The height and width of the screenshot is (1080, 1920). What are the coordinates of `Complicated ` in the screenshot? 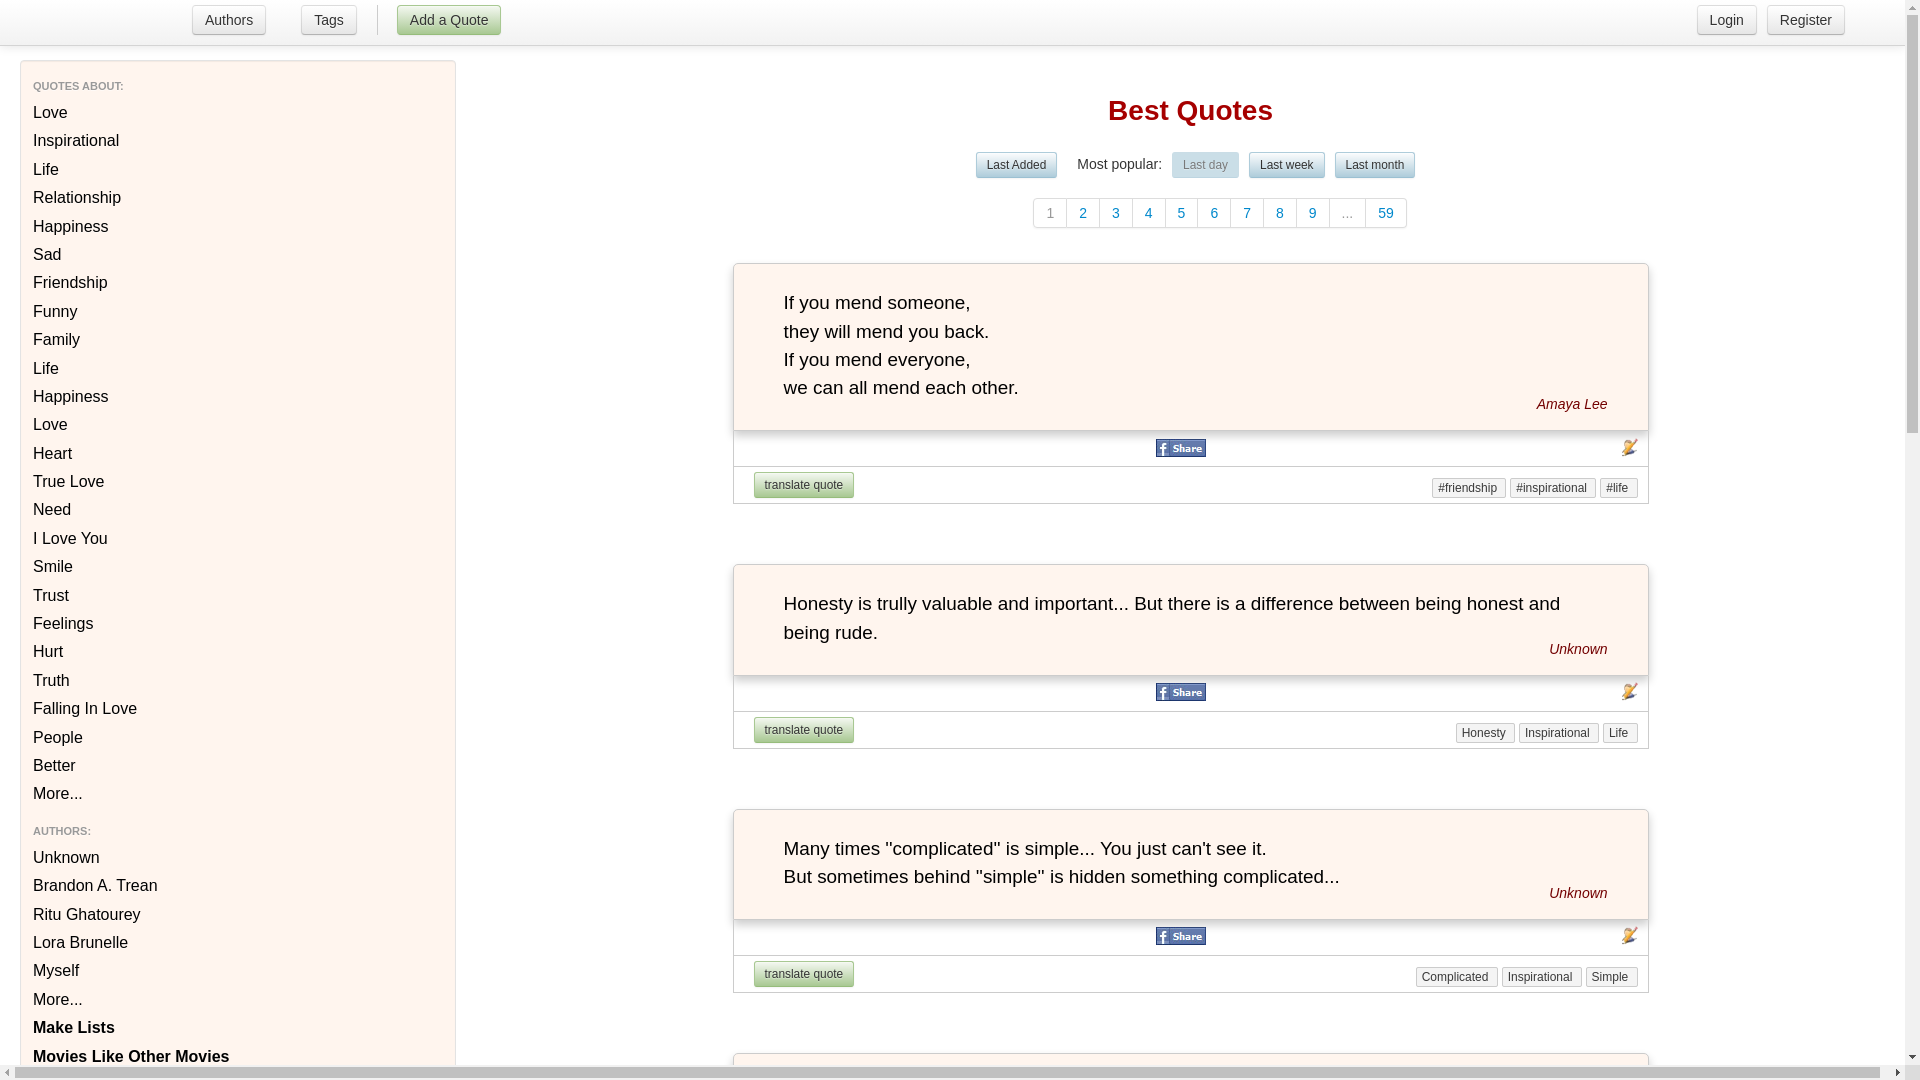 It's located at (1457, 977).